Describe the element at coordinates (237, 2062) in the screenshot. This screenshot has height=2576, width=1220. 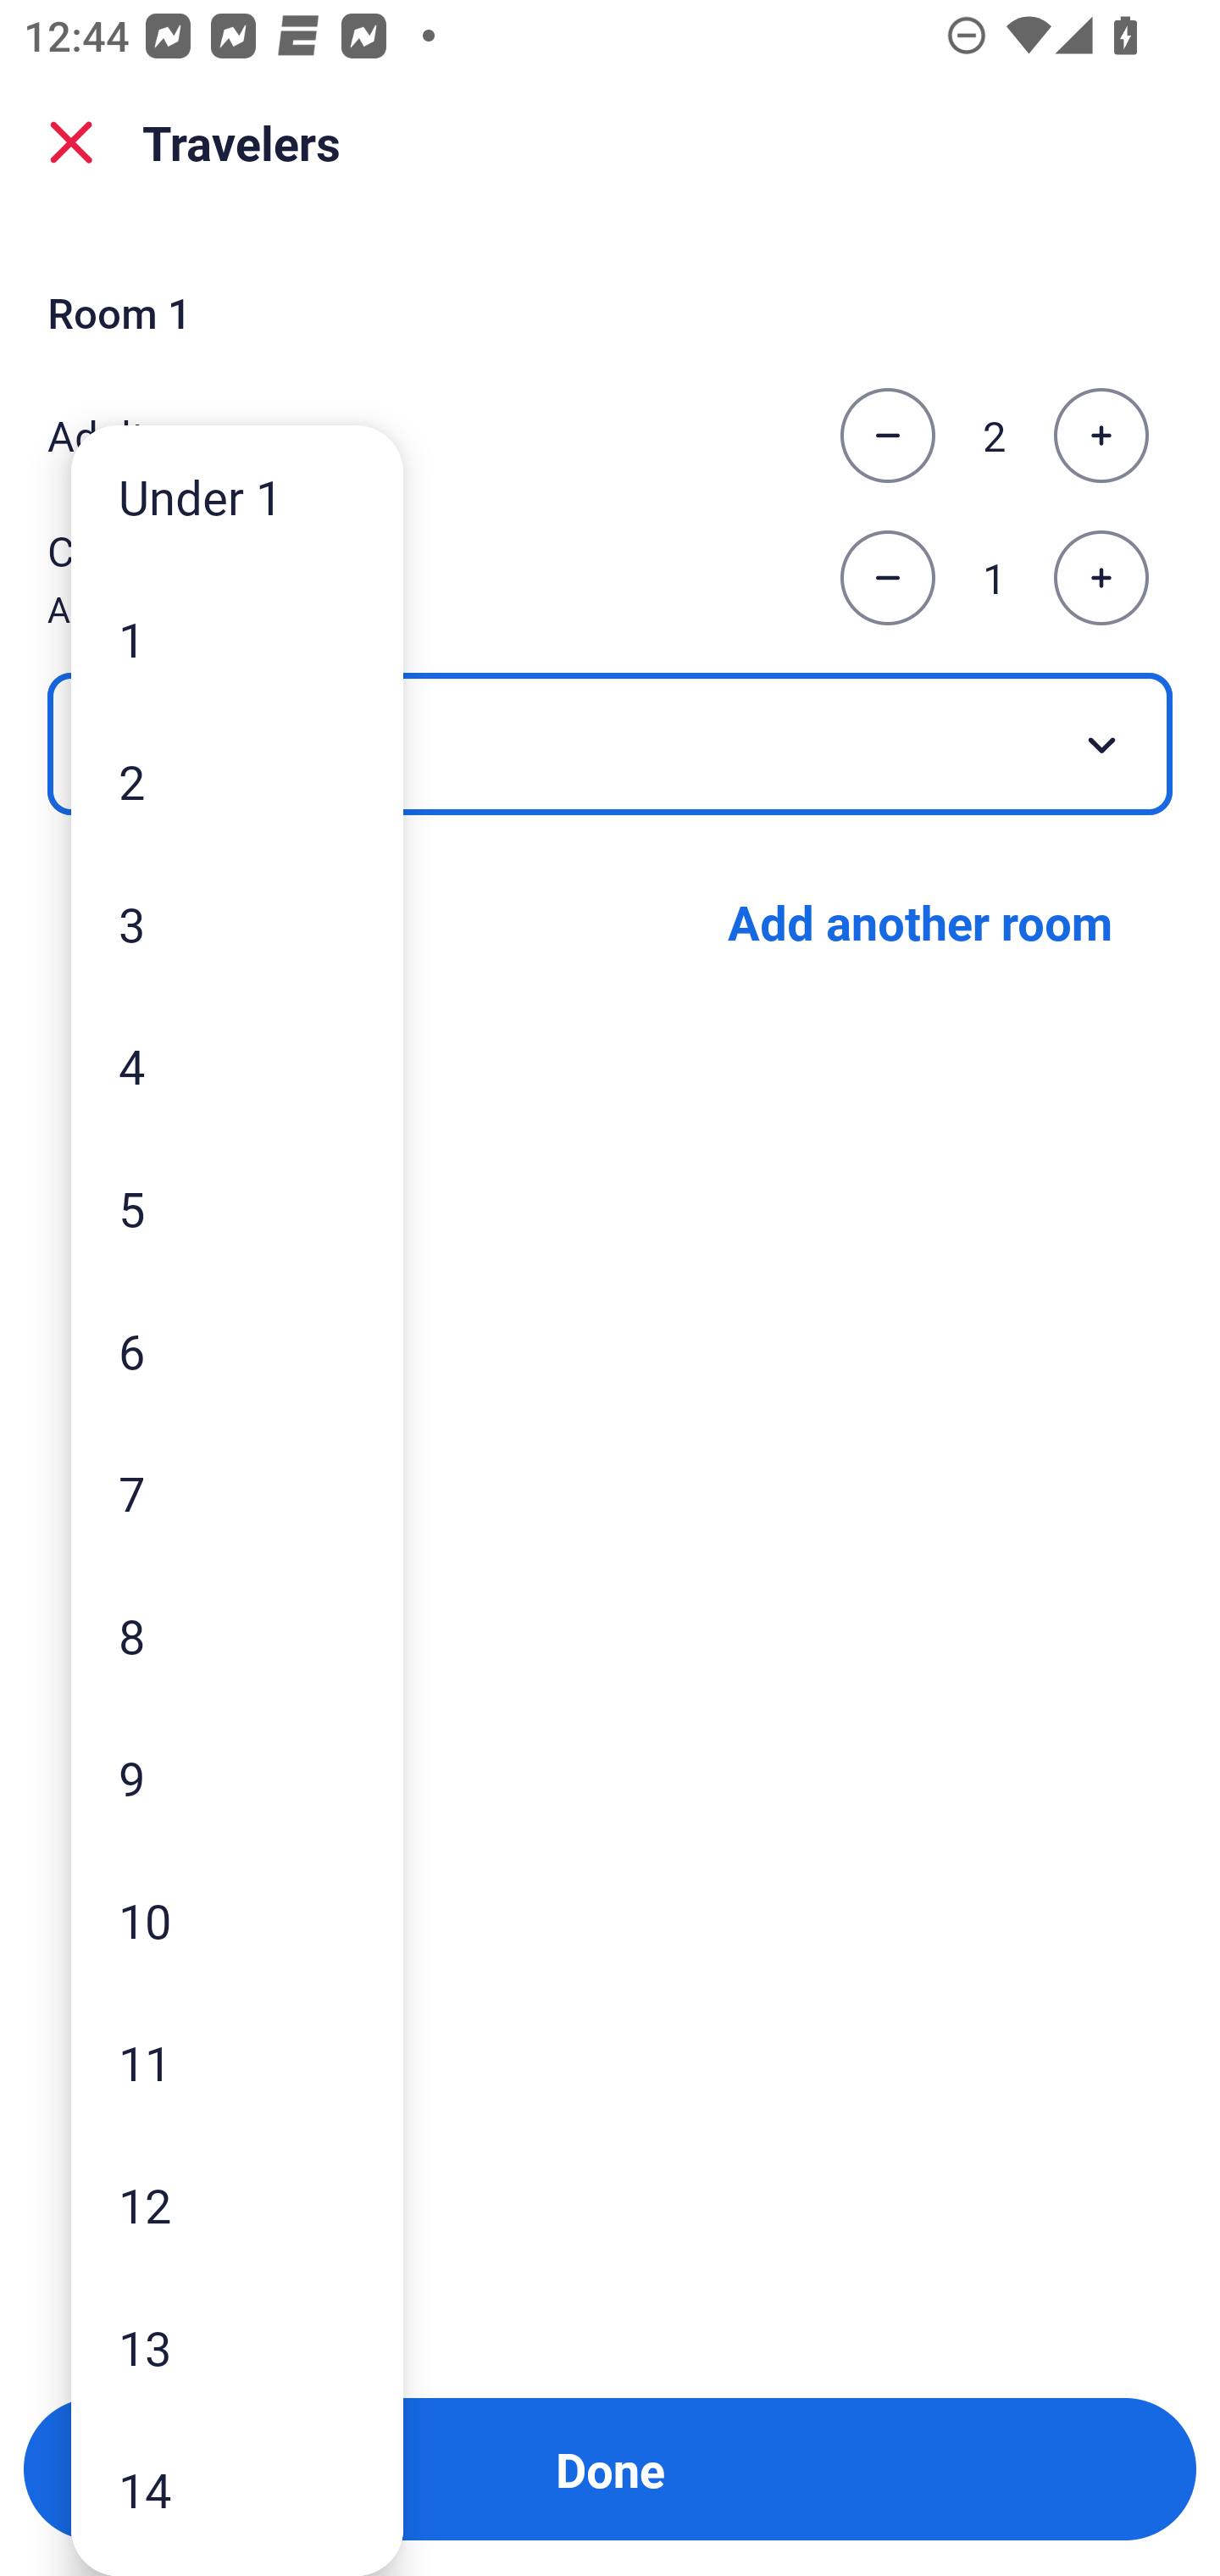
I see `11` at that location.